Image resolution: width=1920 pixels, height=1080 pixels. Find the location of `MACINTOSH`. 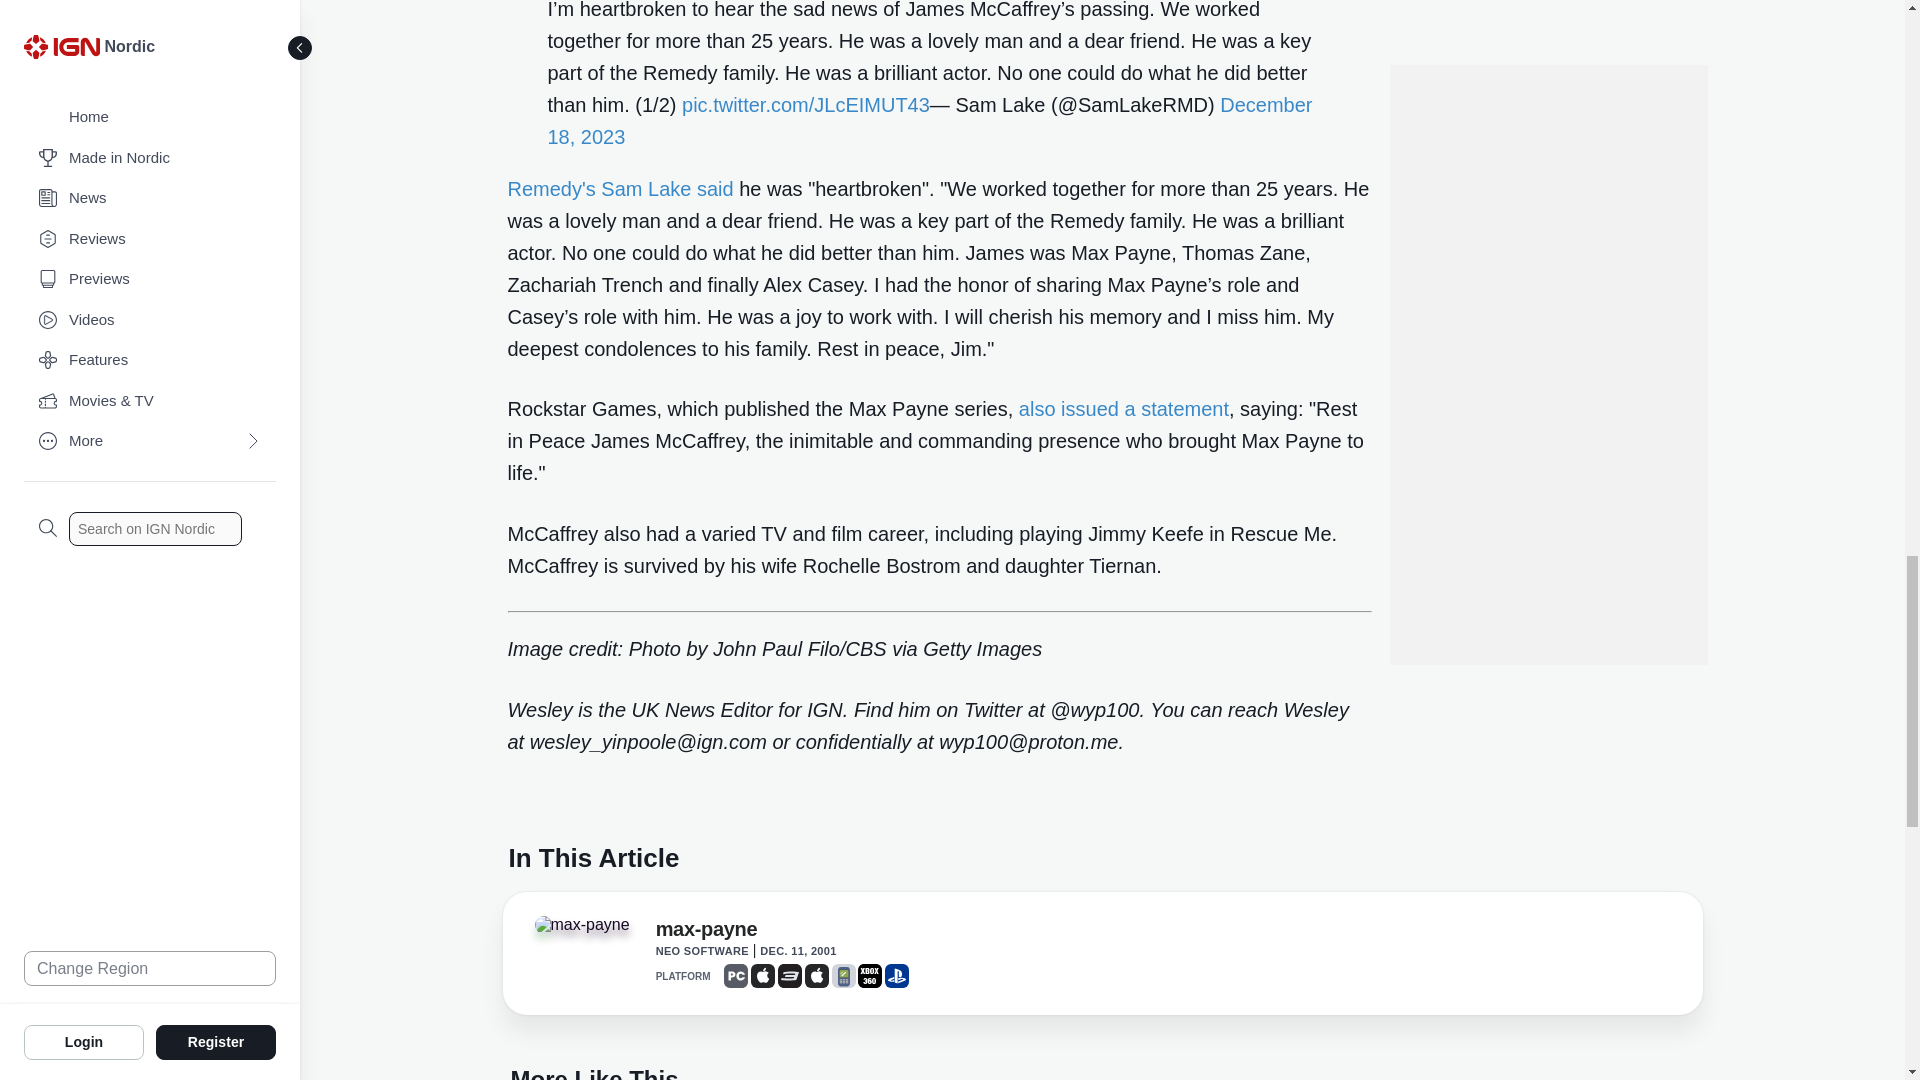

MACINTOSH is located at coordinates (816, 976).